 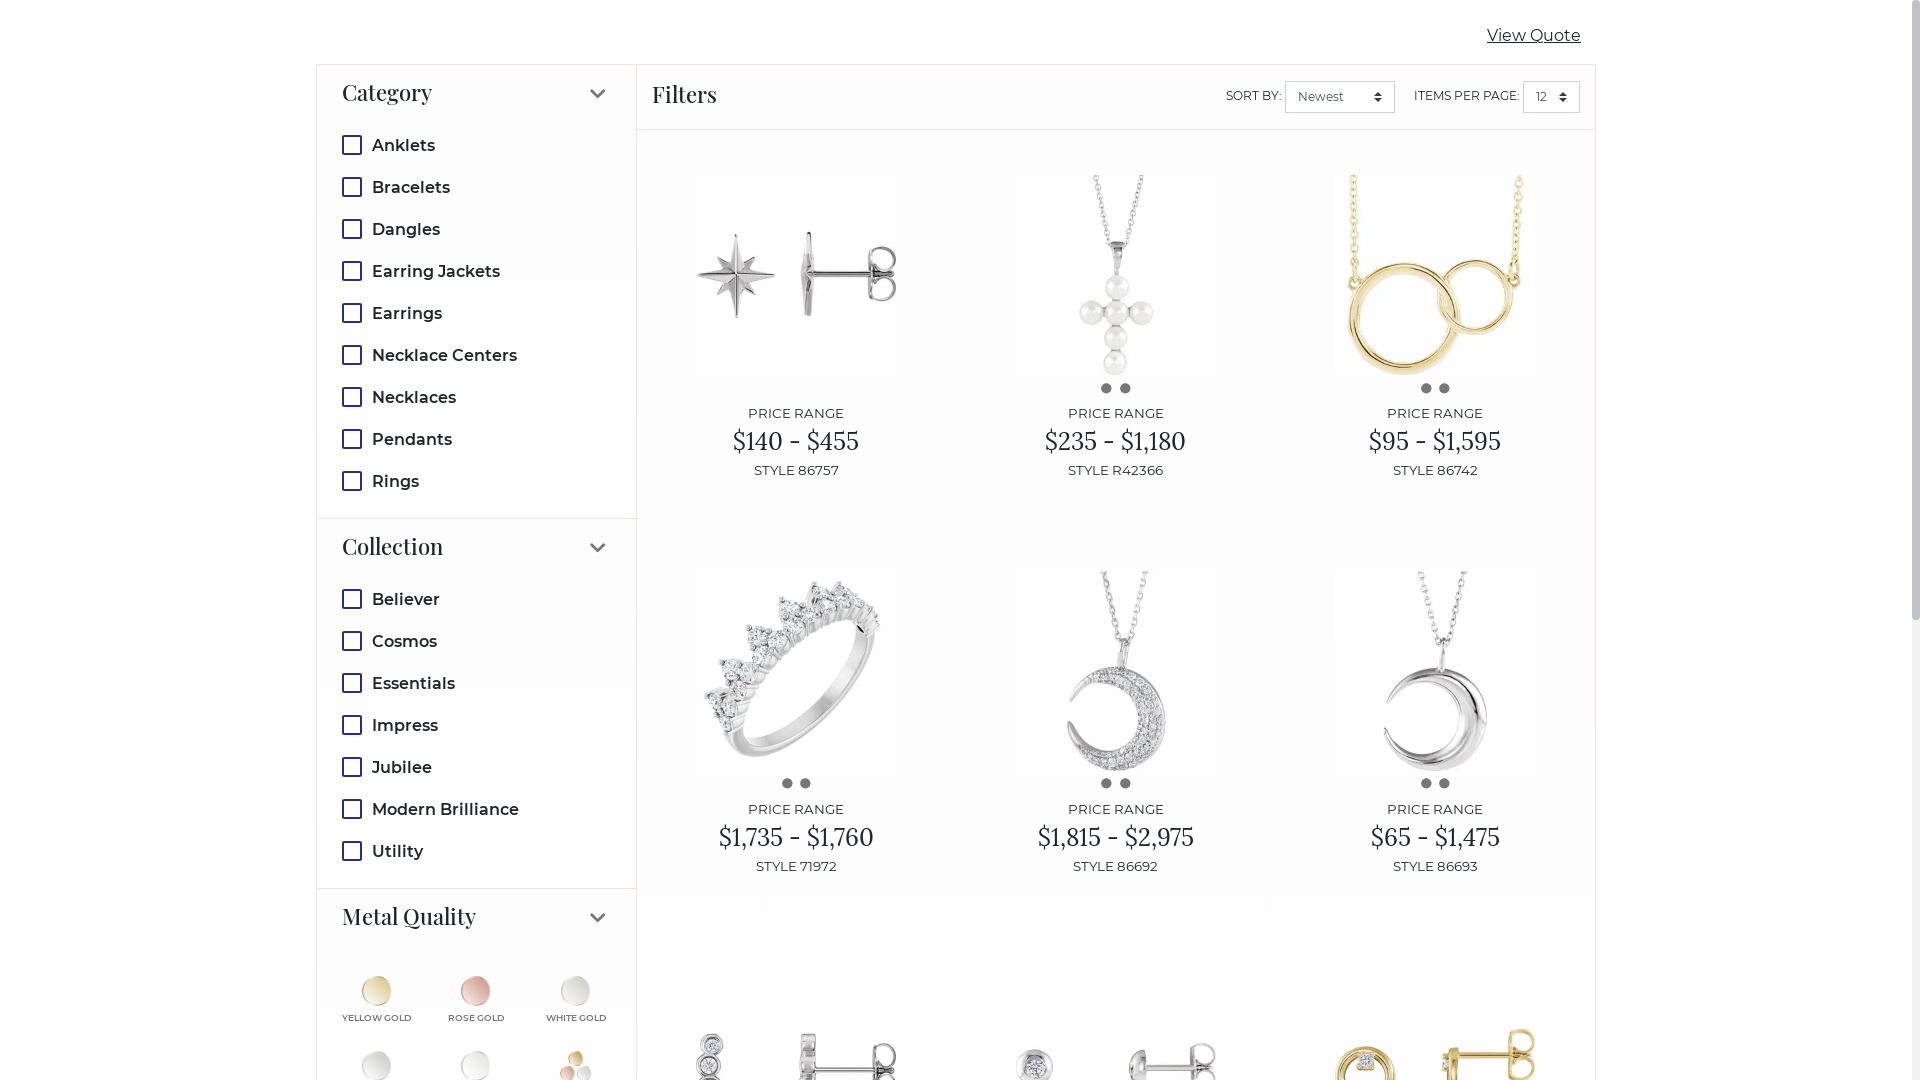 What do you see at coordinates (1116, 328) in the screenshot?
I see `PRICE RANGE
$235 - $1,180
STYLE R42366` at bounding box center [1116, 328].